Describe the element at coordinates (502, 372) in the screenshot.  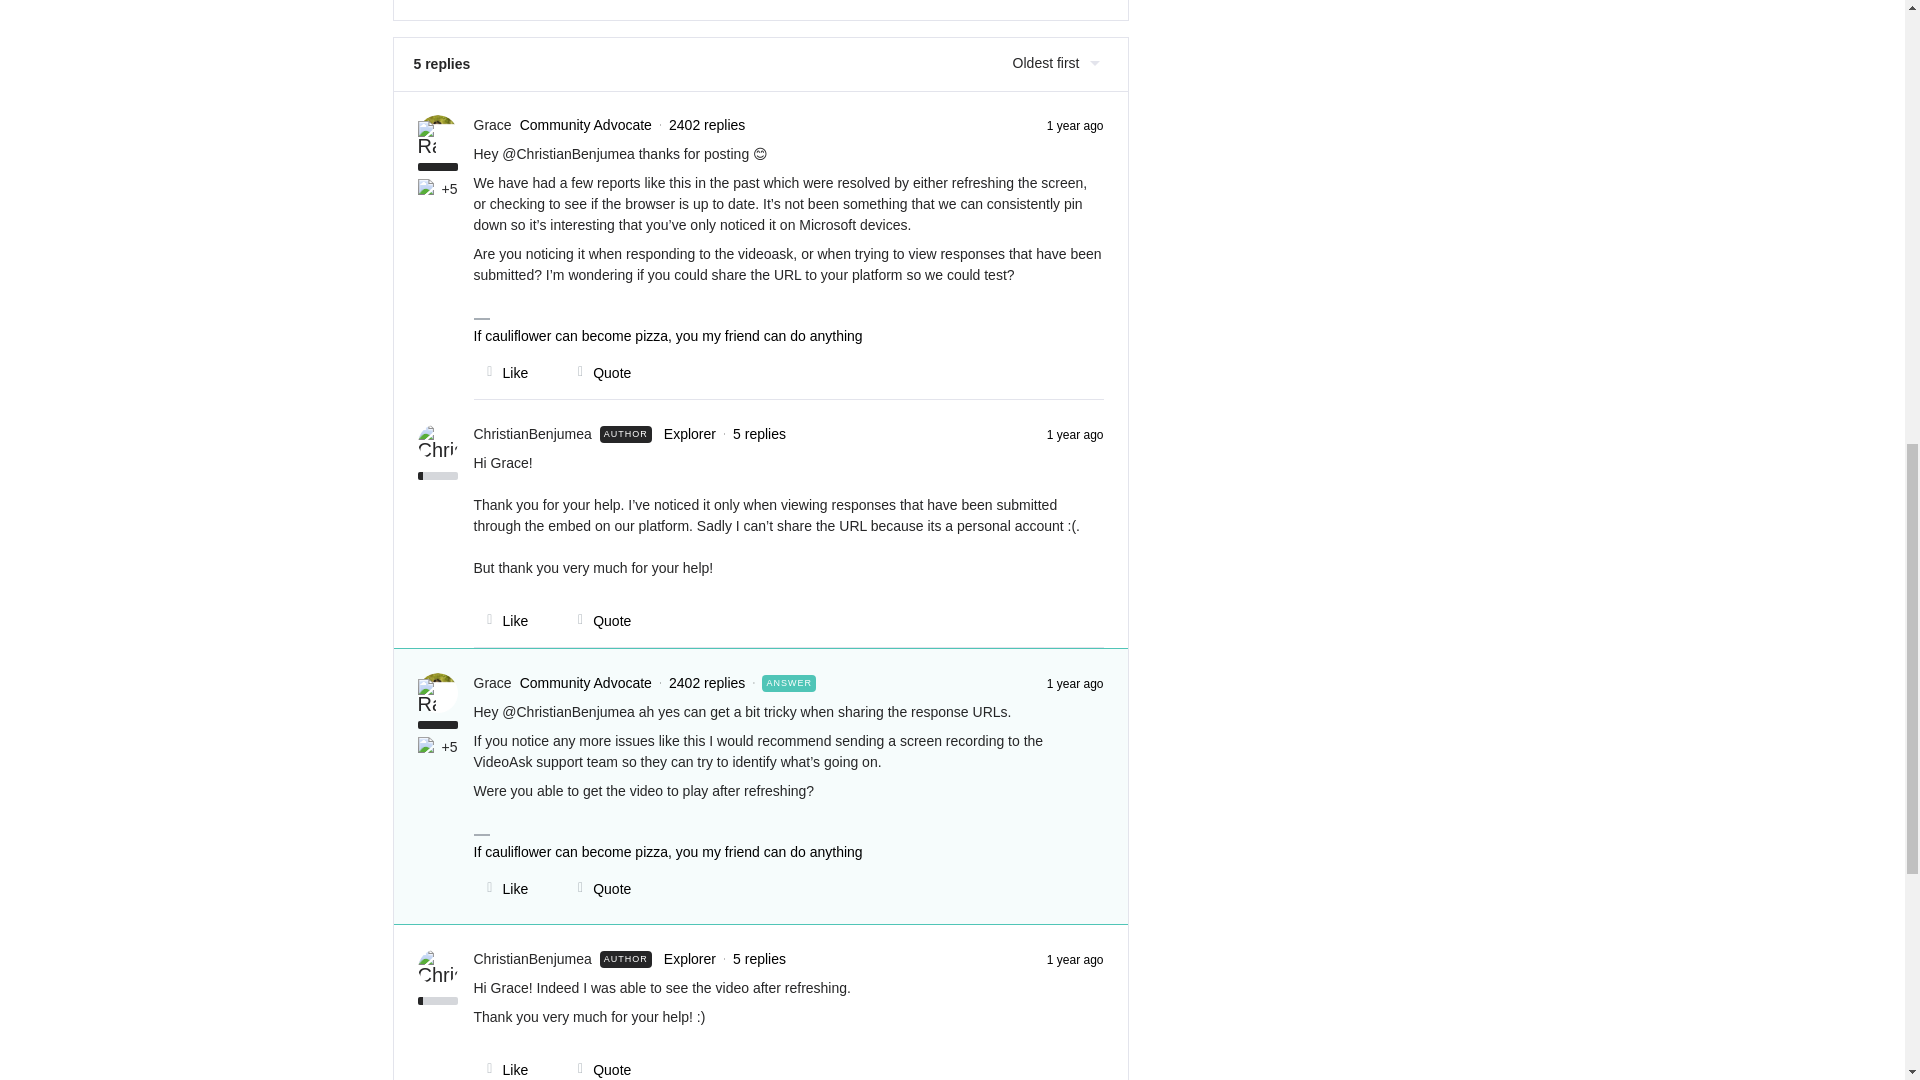
I see `Like` at that location.